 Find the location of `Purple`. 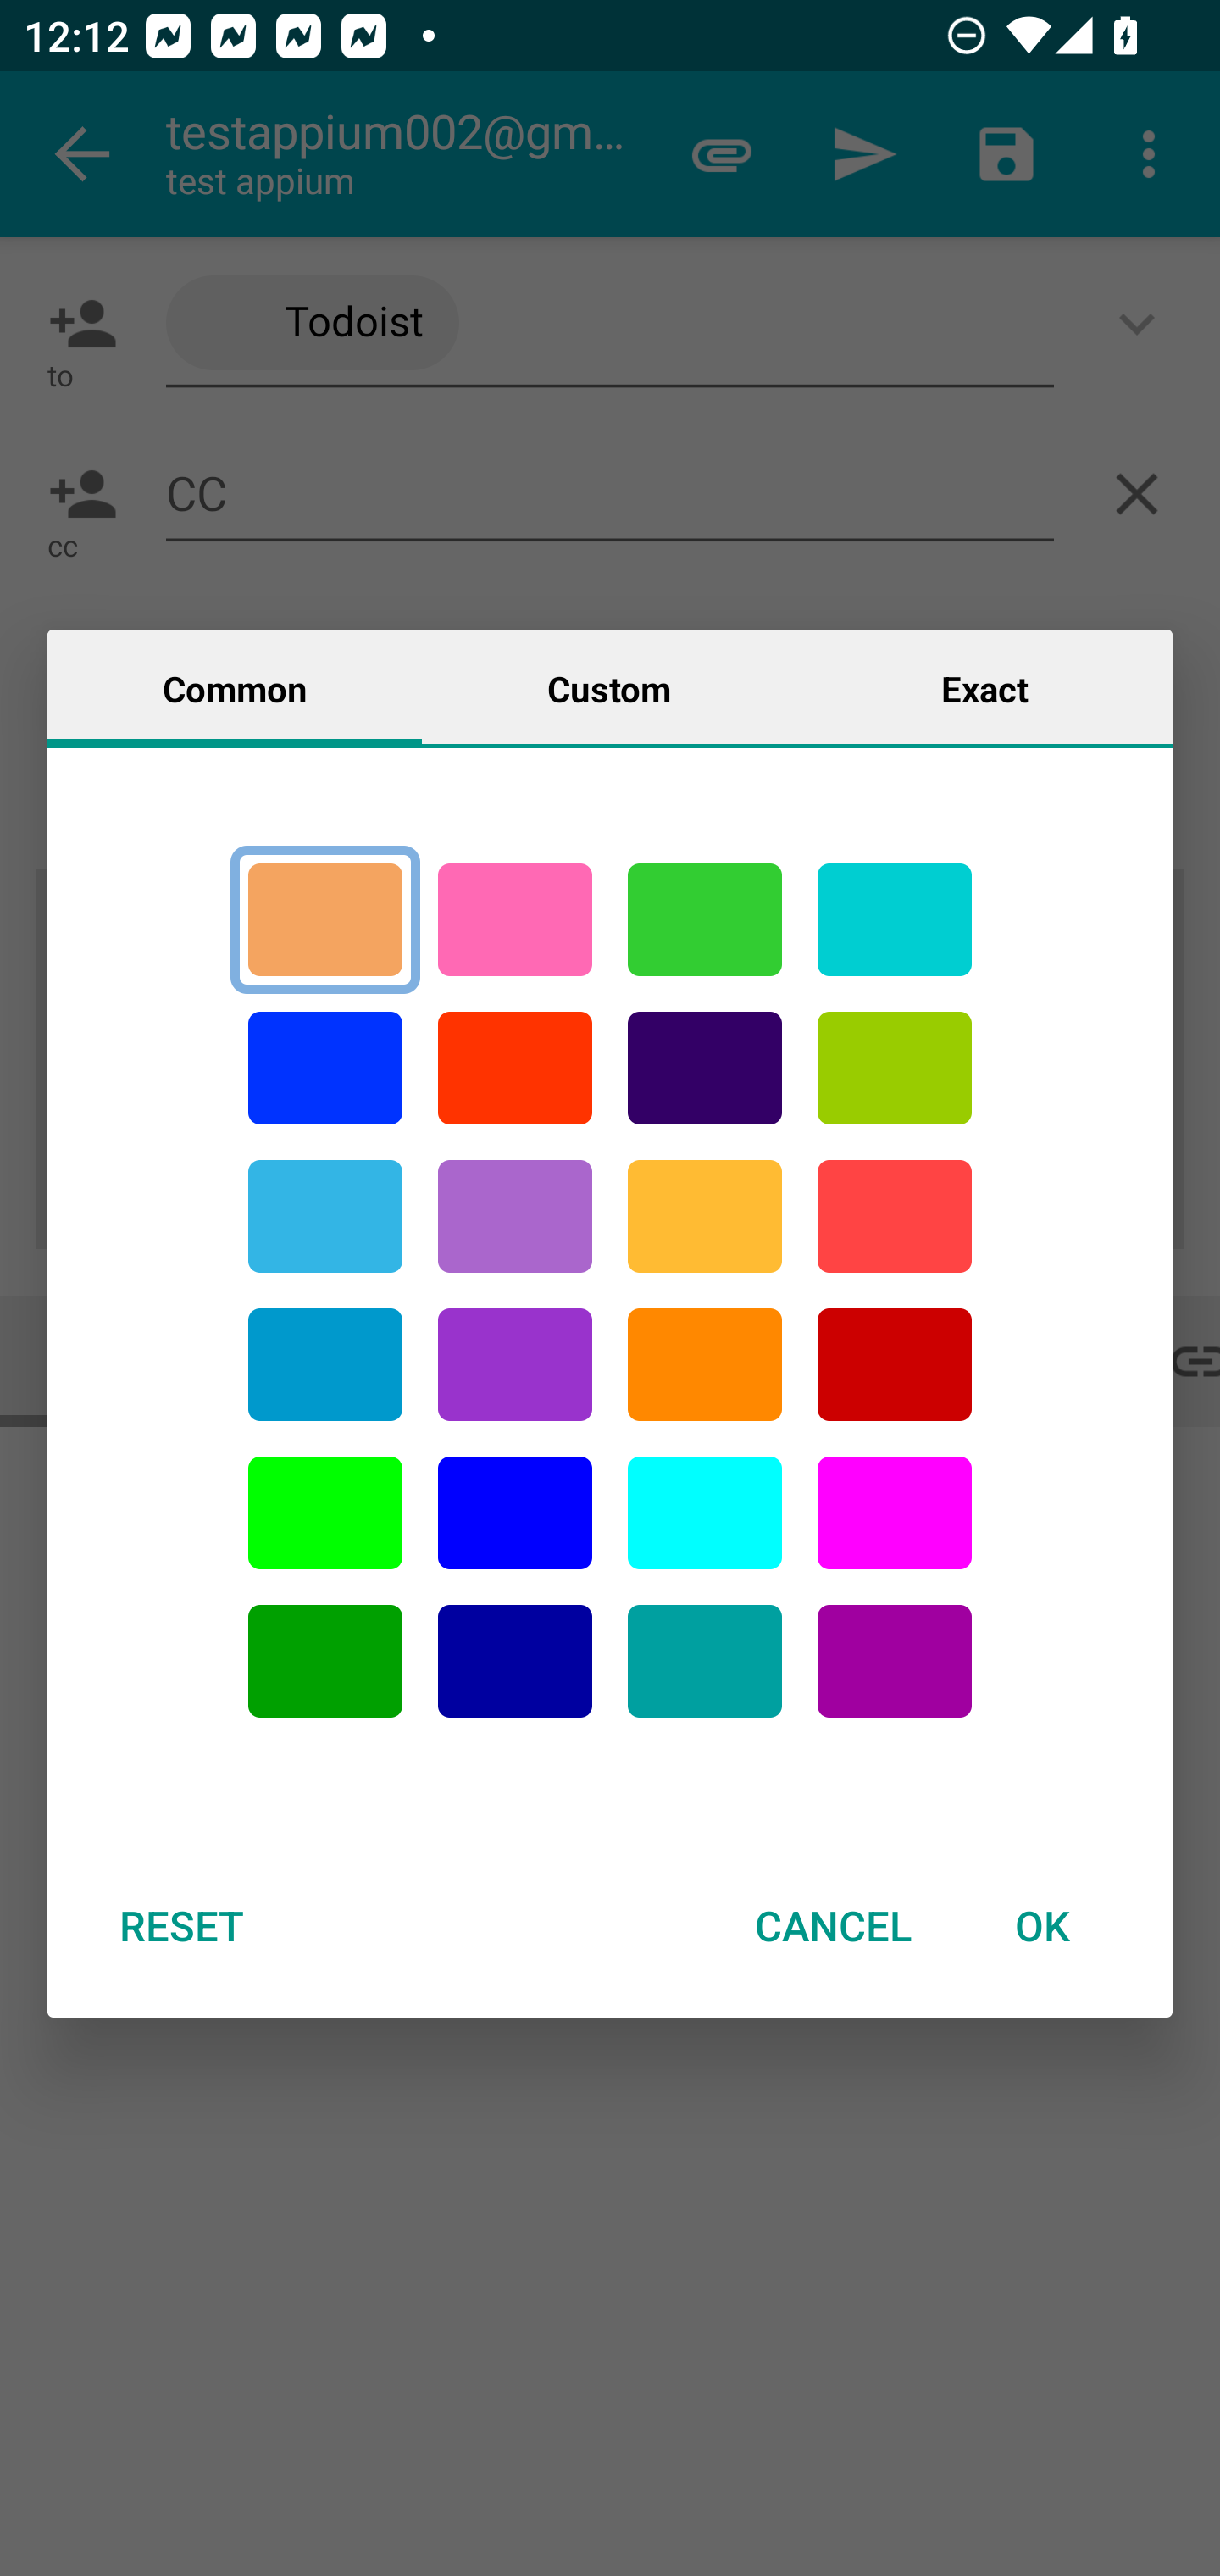

Purple is located at coordinates (895, 1661).